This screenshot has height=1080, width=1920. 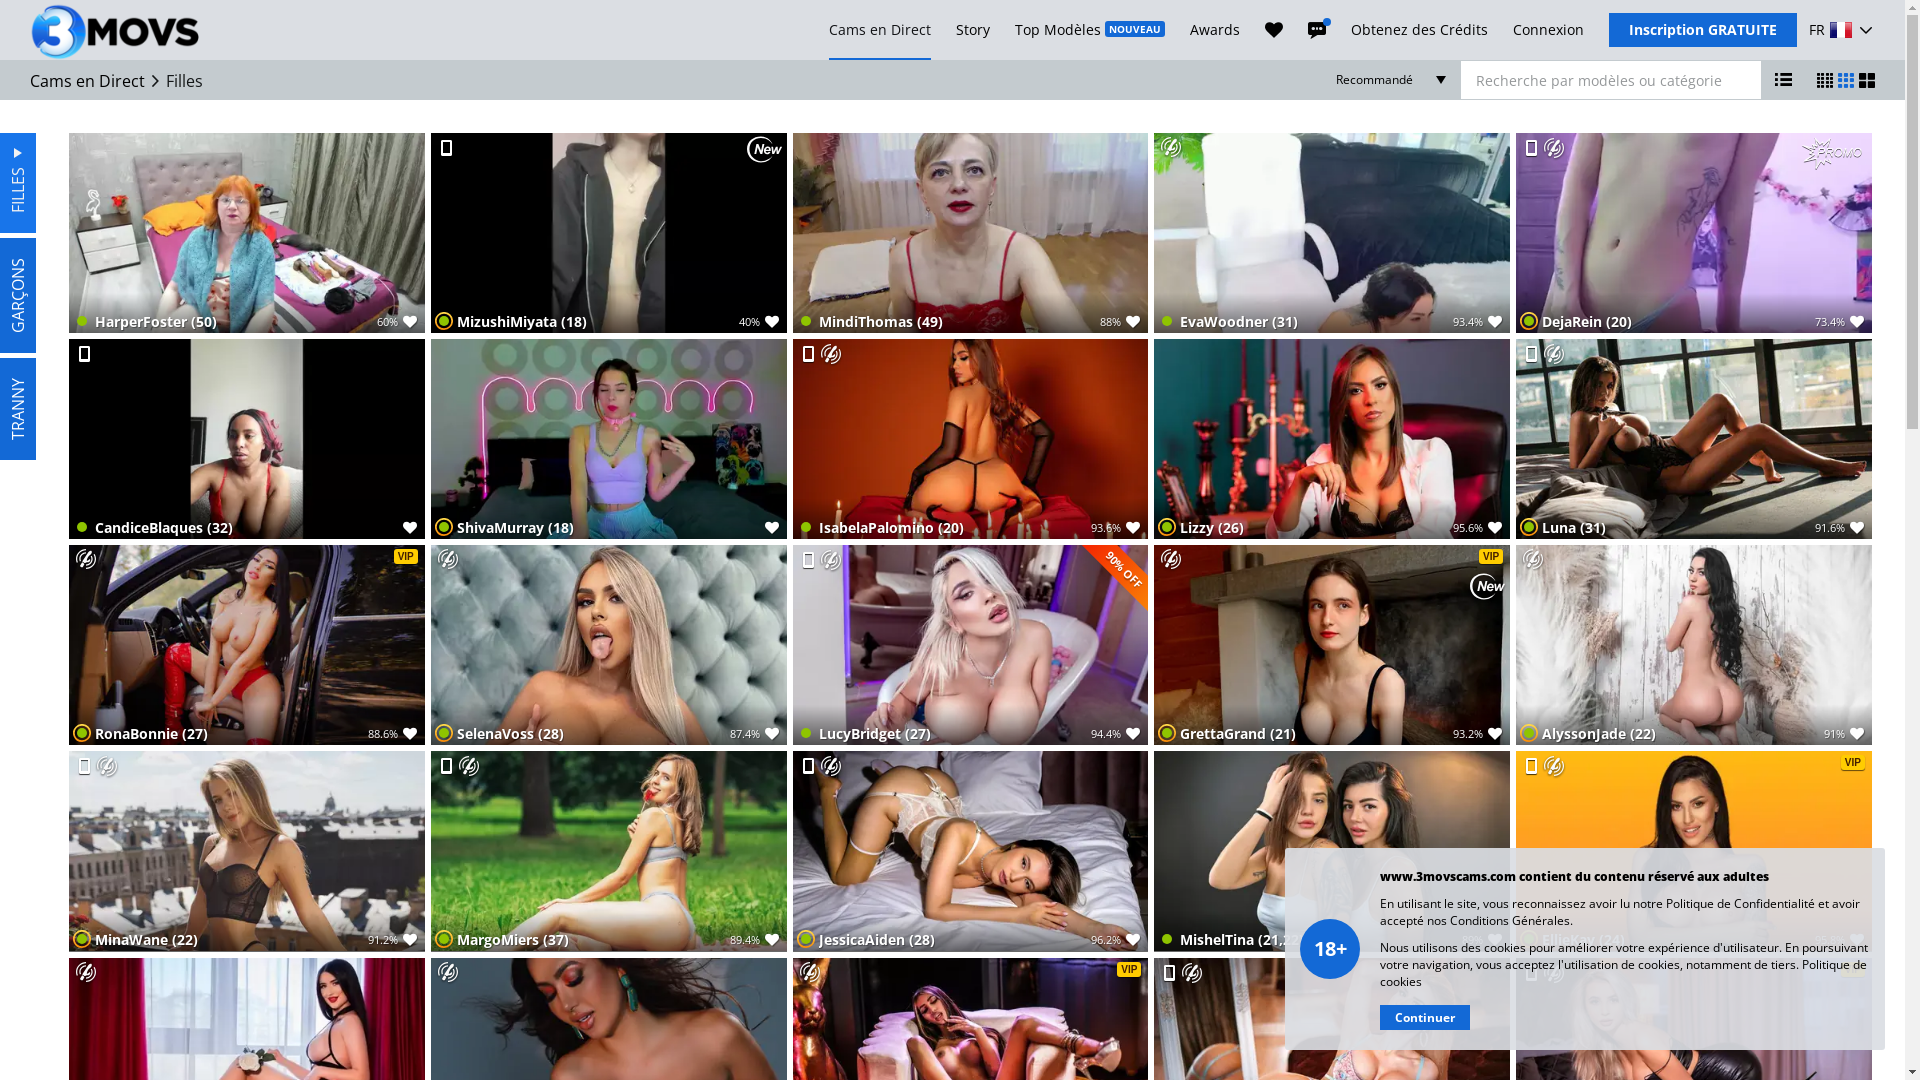 I want to click on Politique de cookies, so click(x=1624, y=973).